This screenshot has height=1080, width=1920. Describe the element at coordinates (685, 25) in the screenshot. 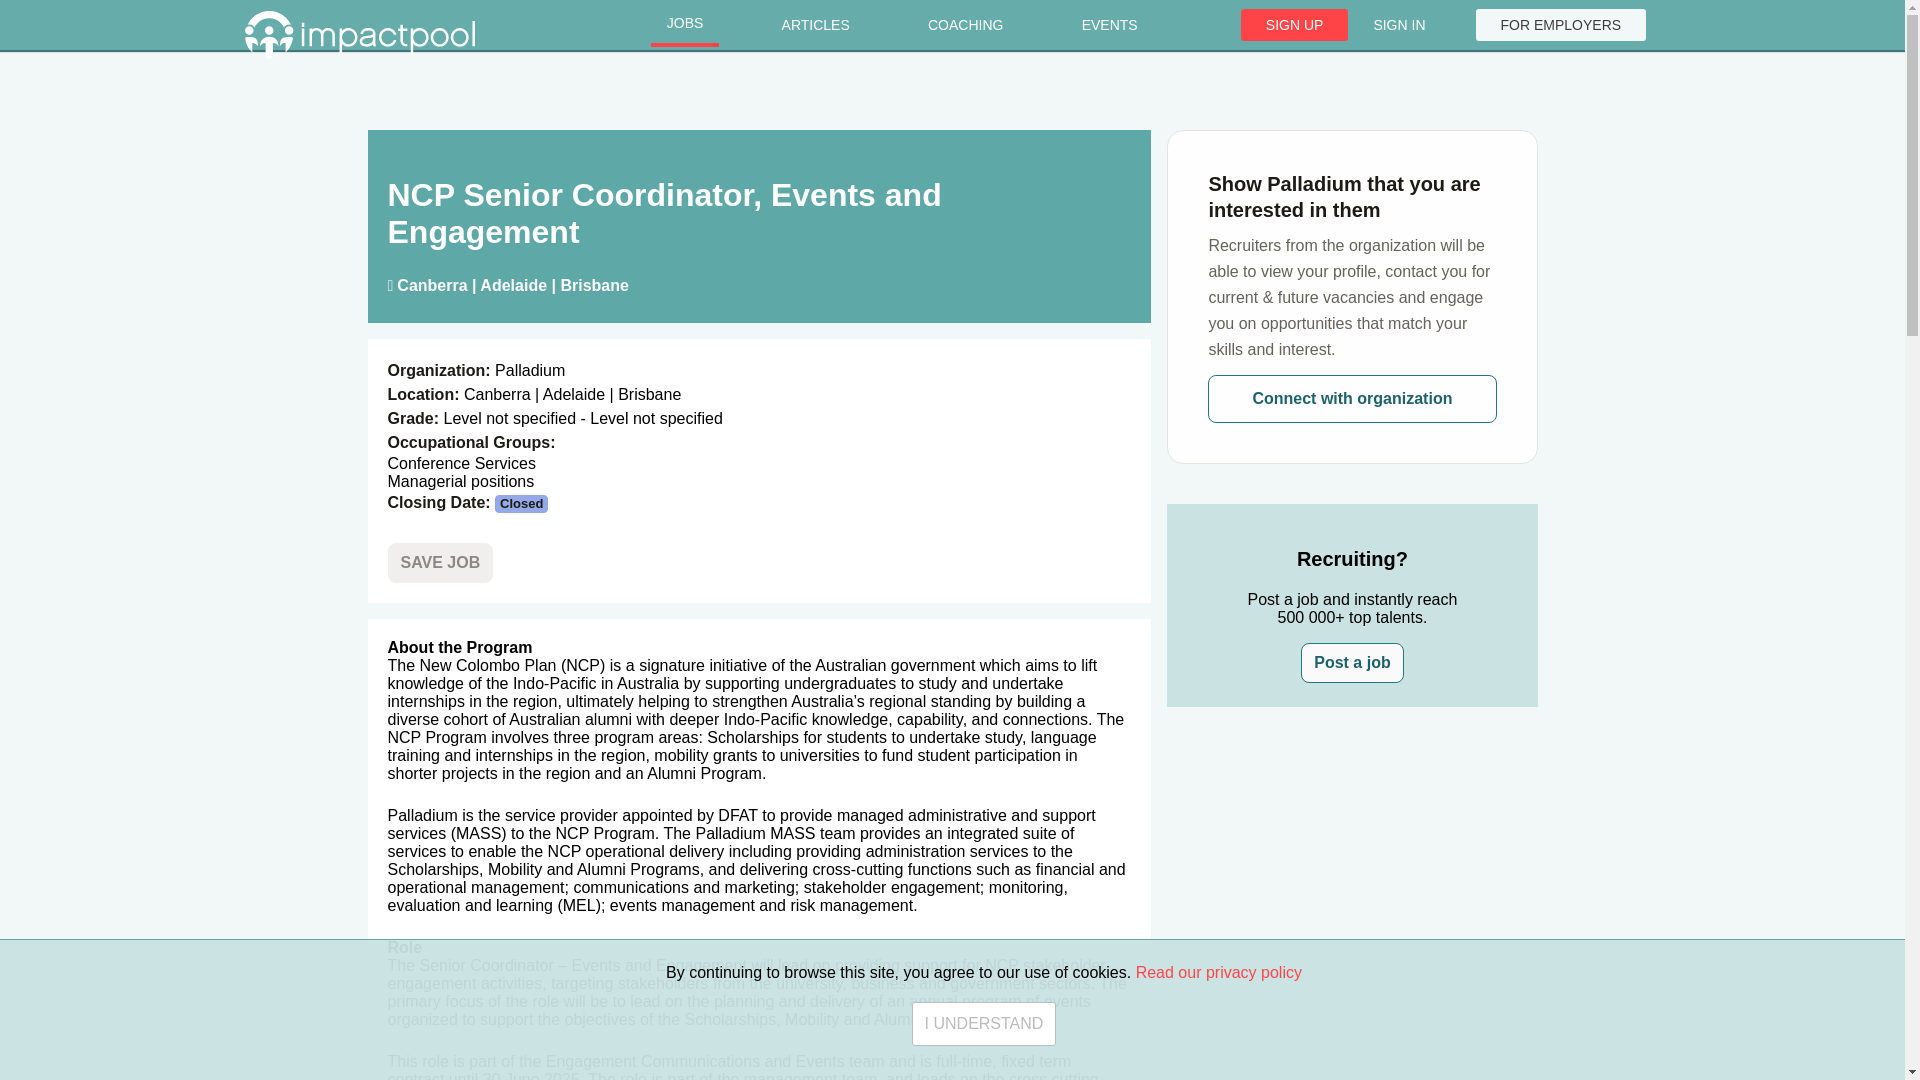

I see `JOBS` at that location.